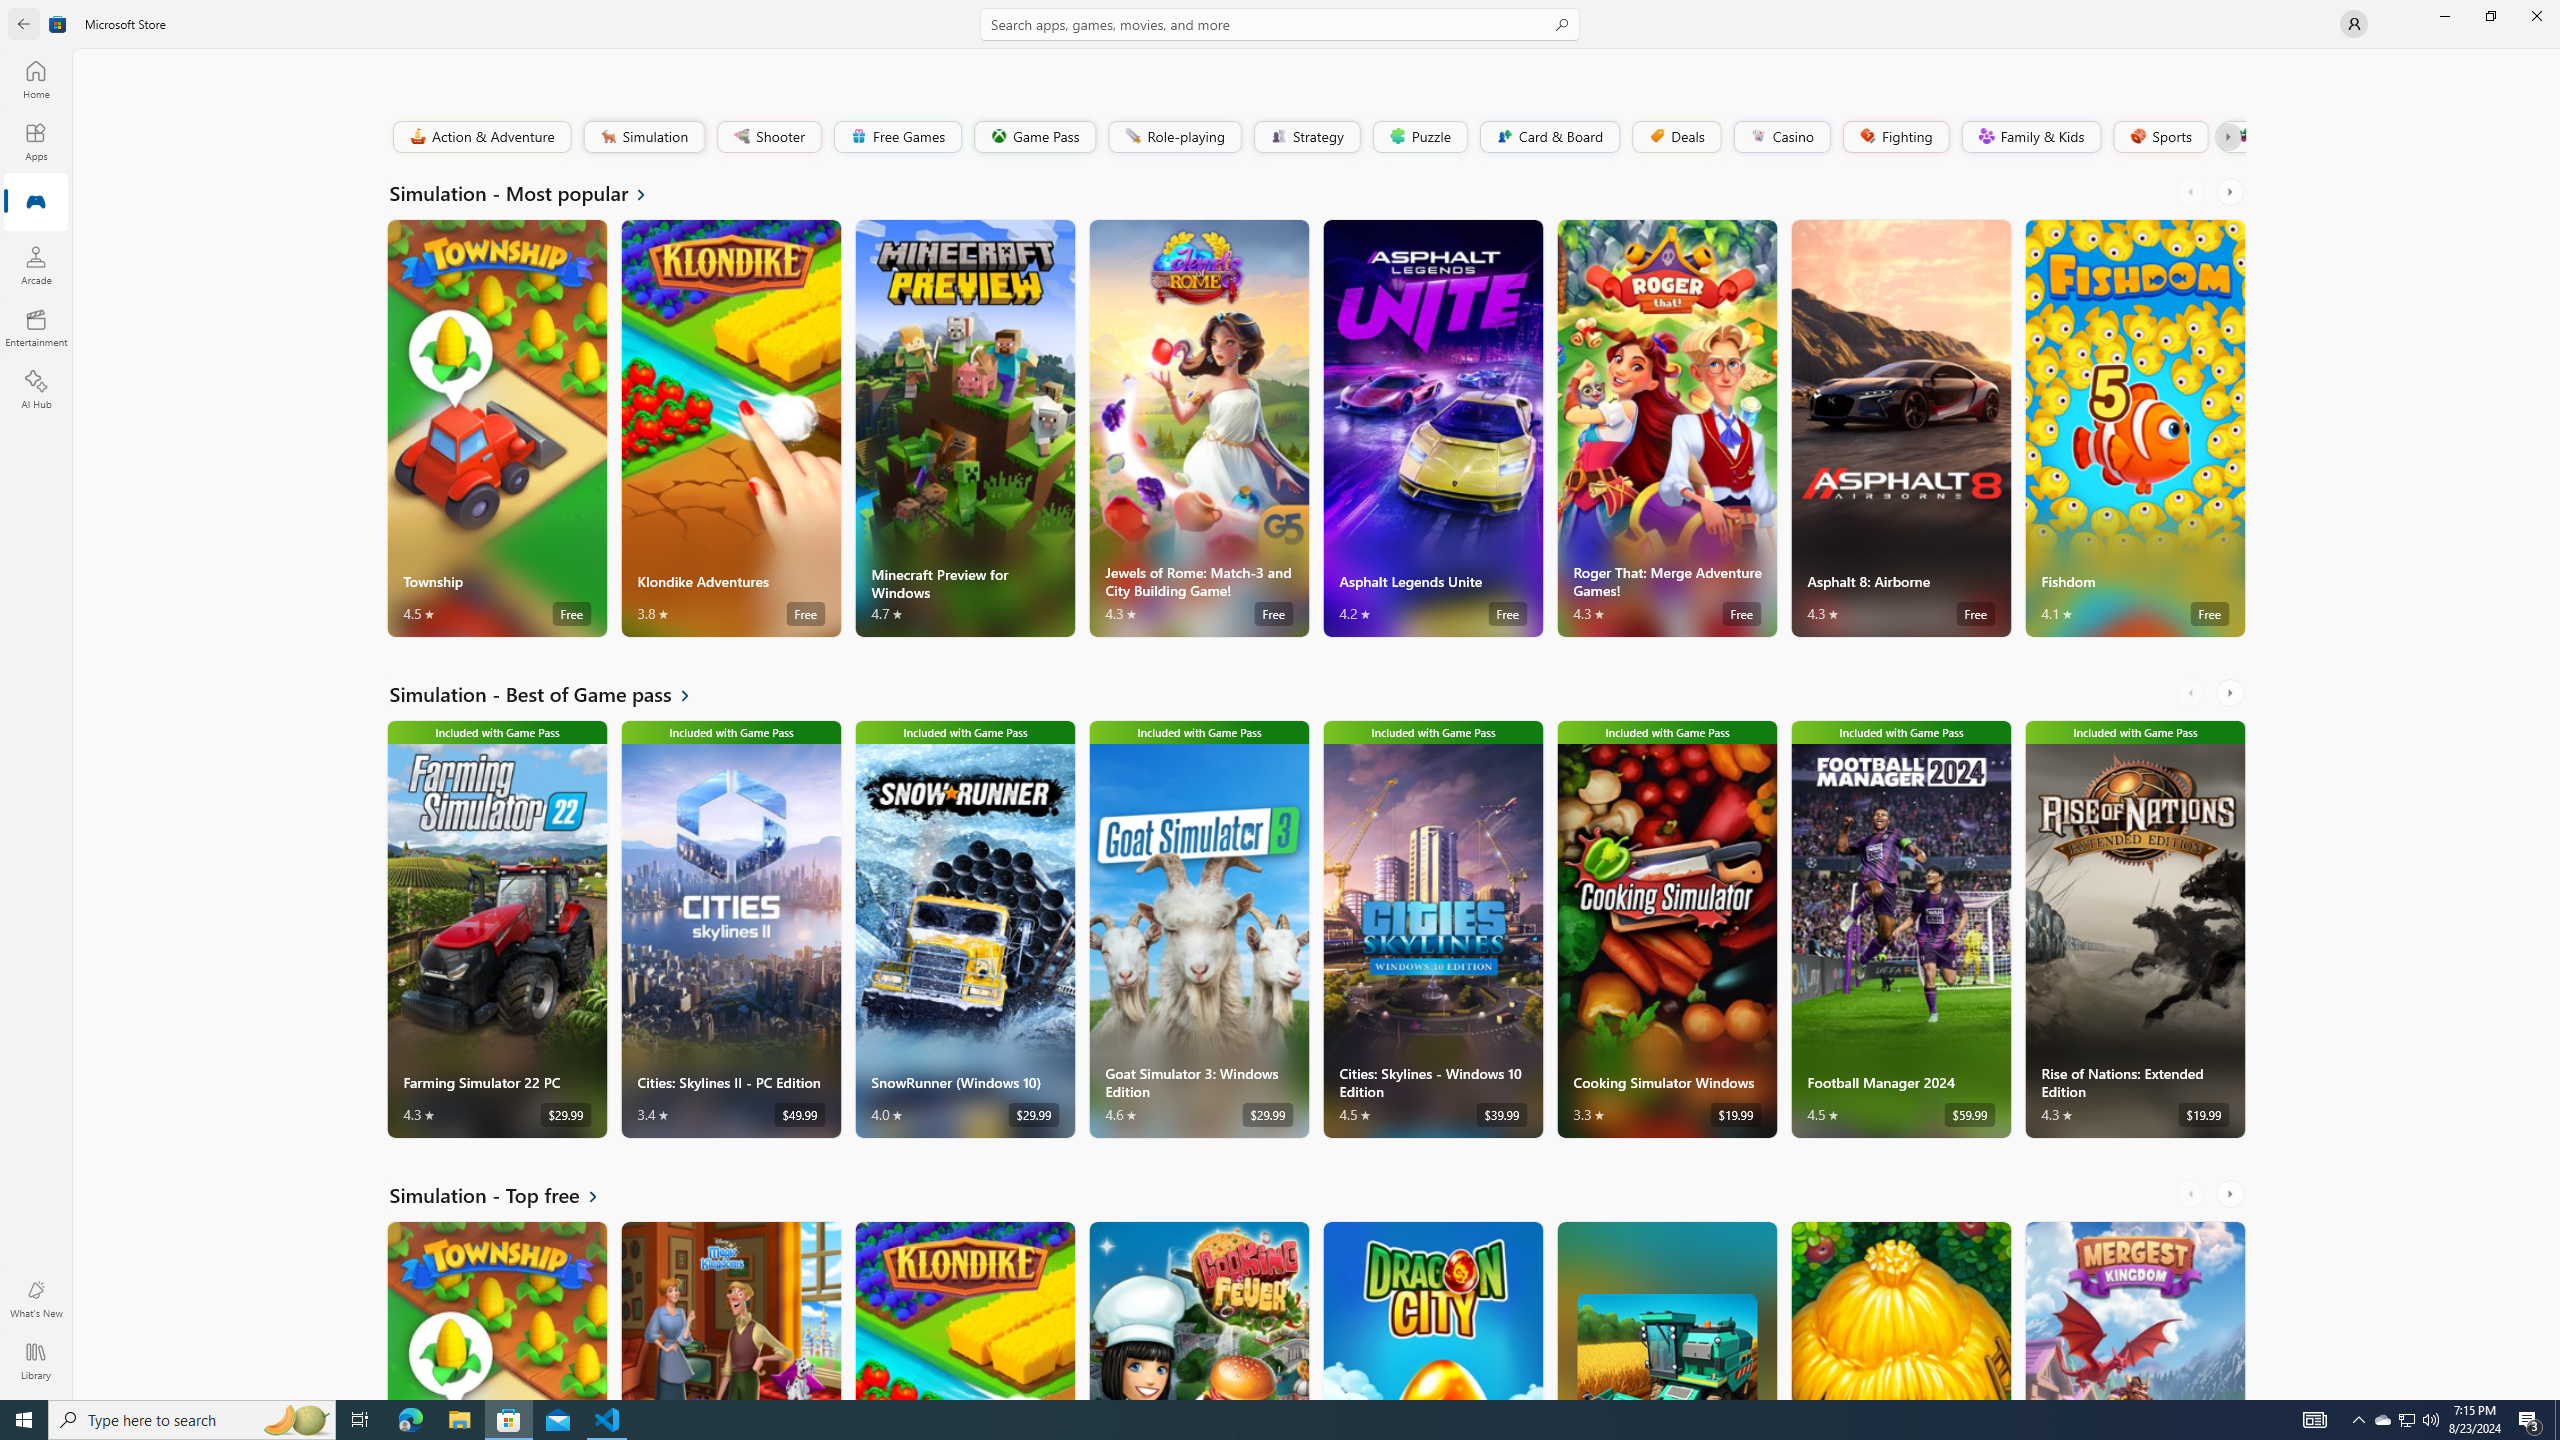  Describe the element at coordinates (2134, 428) in the screenshot. I see `Fishdom. Average rating of 4.1 out of five stars. Free  ` at that location.